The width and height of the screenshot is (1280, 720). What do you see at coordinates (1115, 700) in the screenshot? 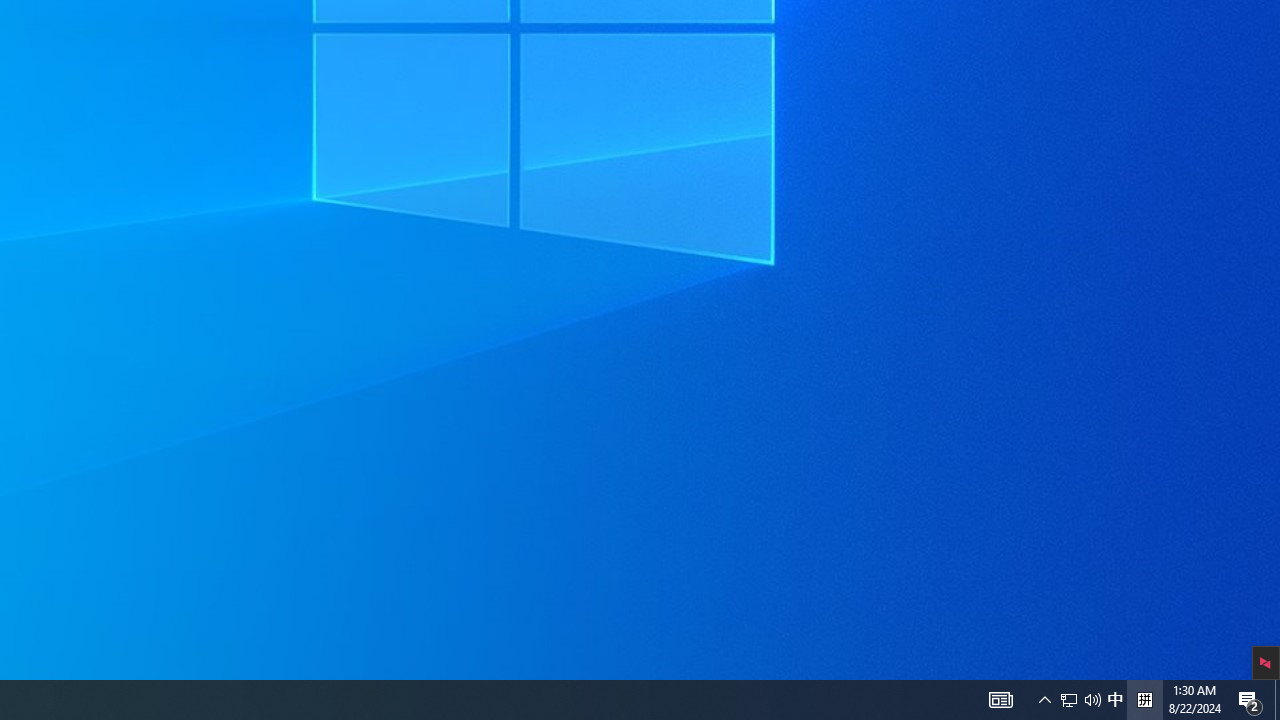
I see `User Promoted Notification Area` at bounding box center [1115, 700].